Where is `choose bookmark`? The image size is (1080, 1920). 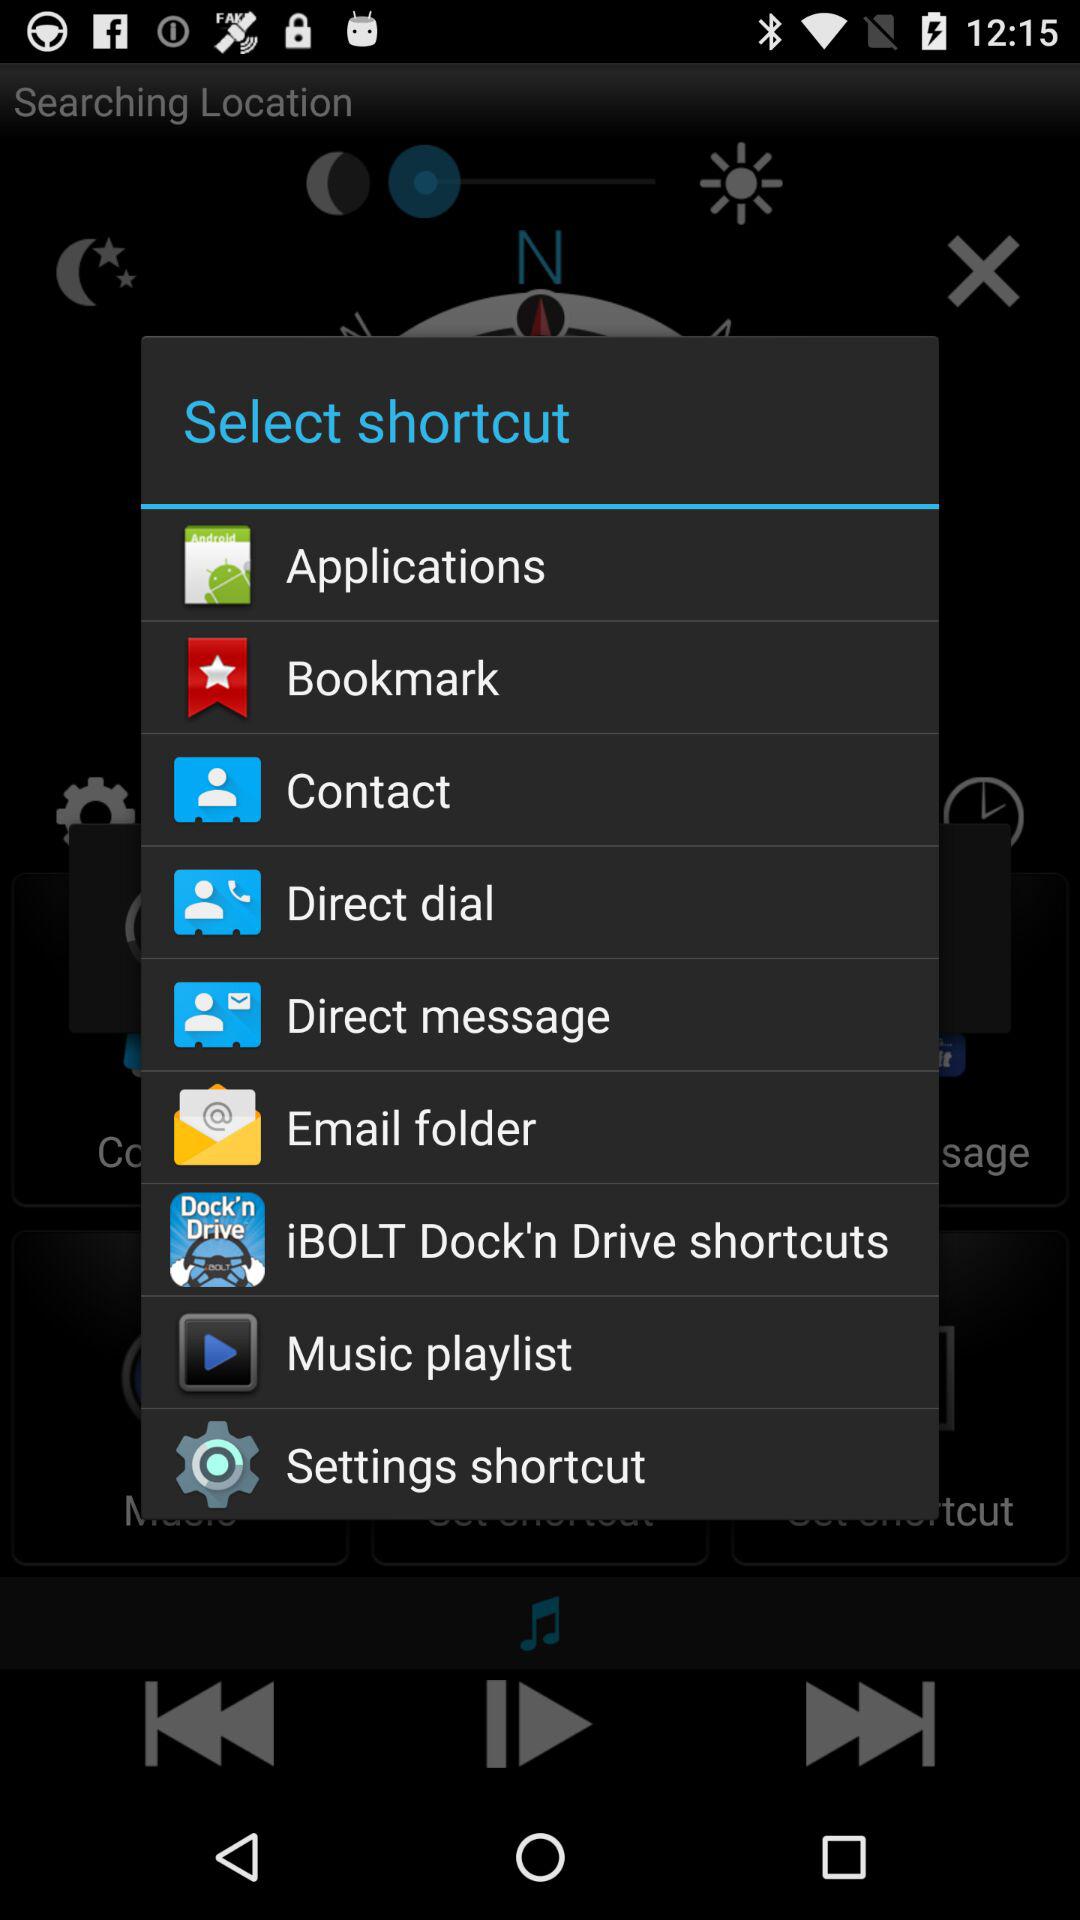 choose bookmark is located at coordinates (539, 676).